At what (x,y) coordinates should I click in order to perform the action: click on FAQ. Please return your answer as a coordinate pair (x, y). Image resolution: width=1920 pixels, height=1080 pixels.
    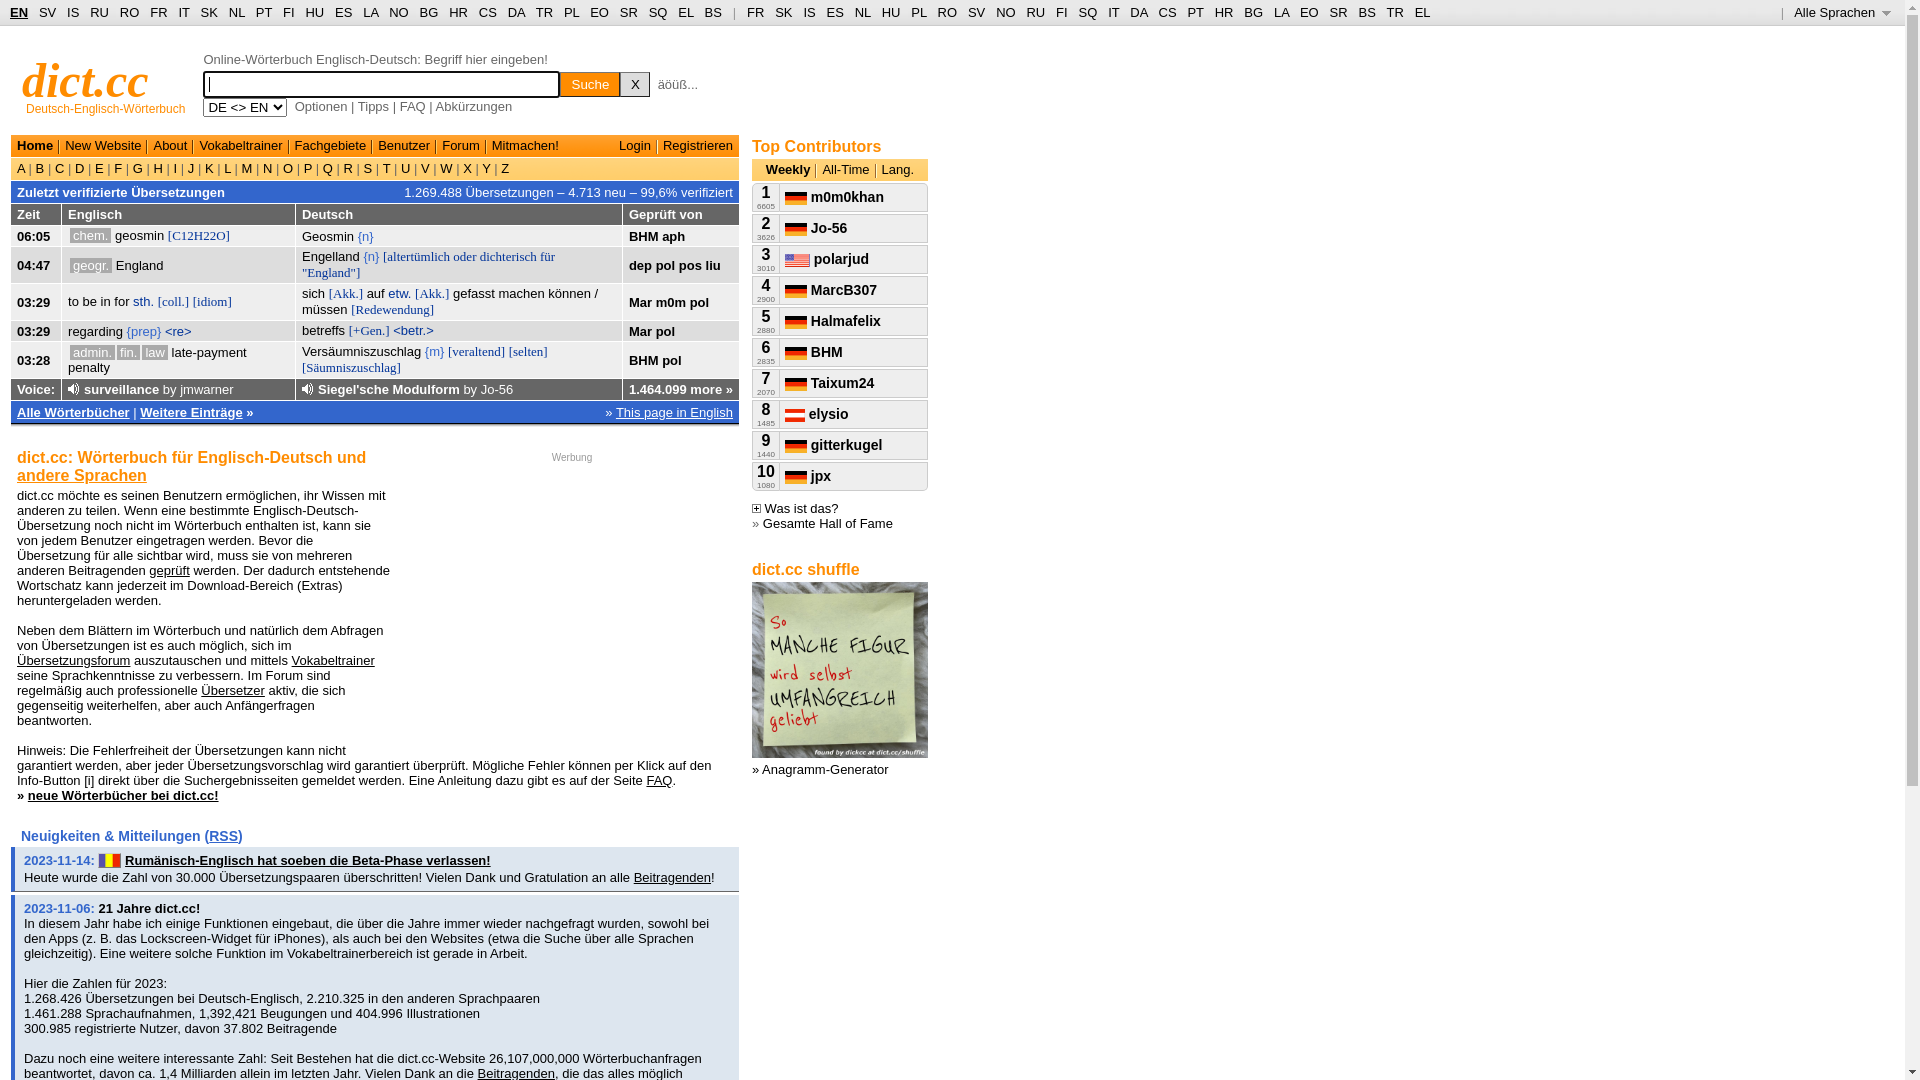
    Looking at the image, I should click on (413, 106).